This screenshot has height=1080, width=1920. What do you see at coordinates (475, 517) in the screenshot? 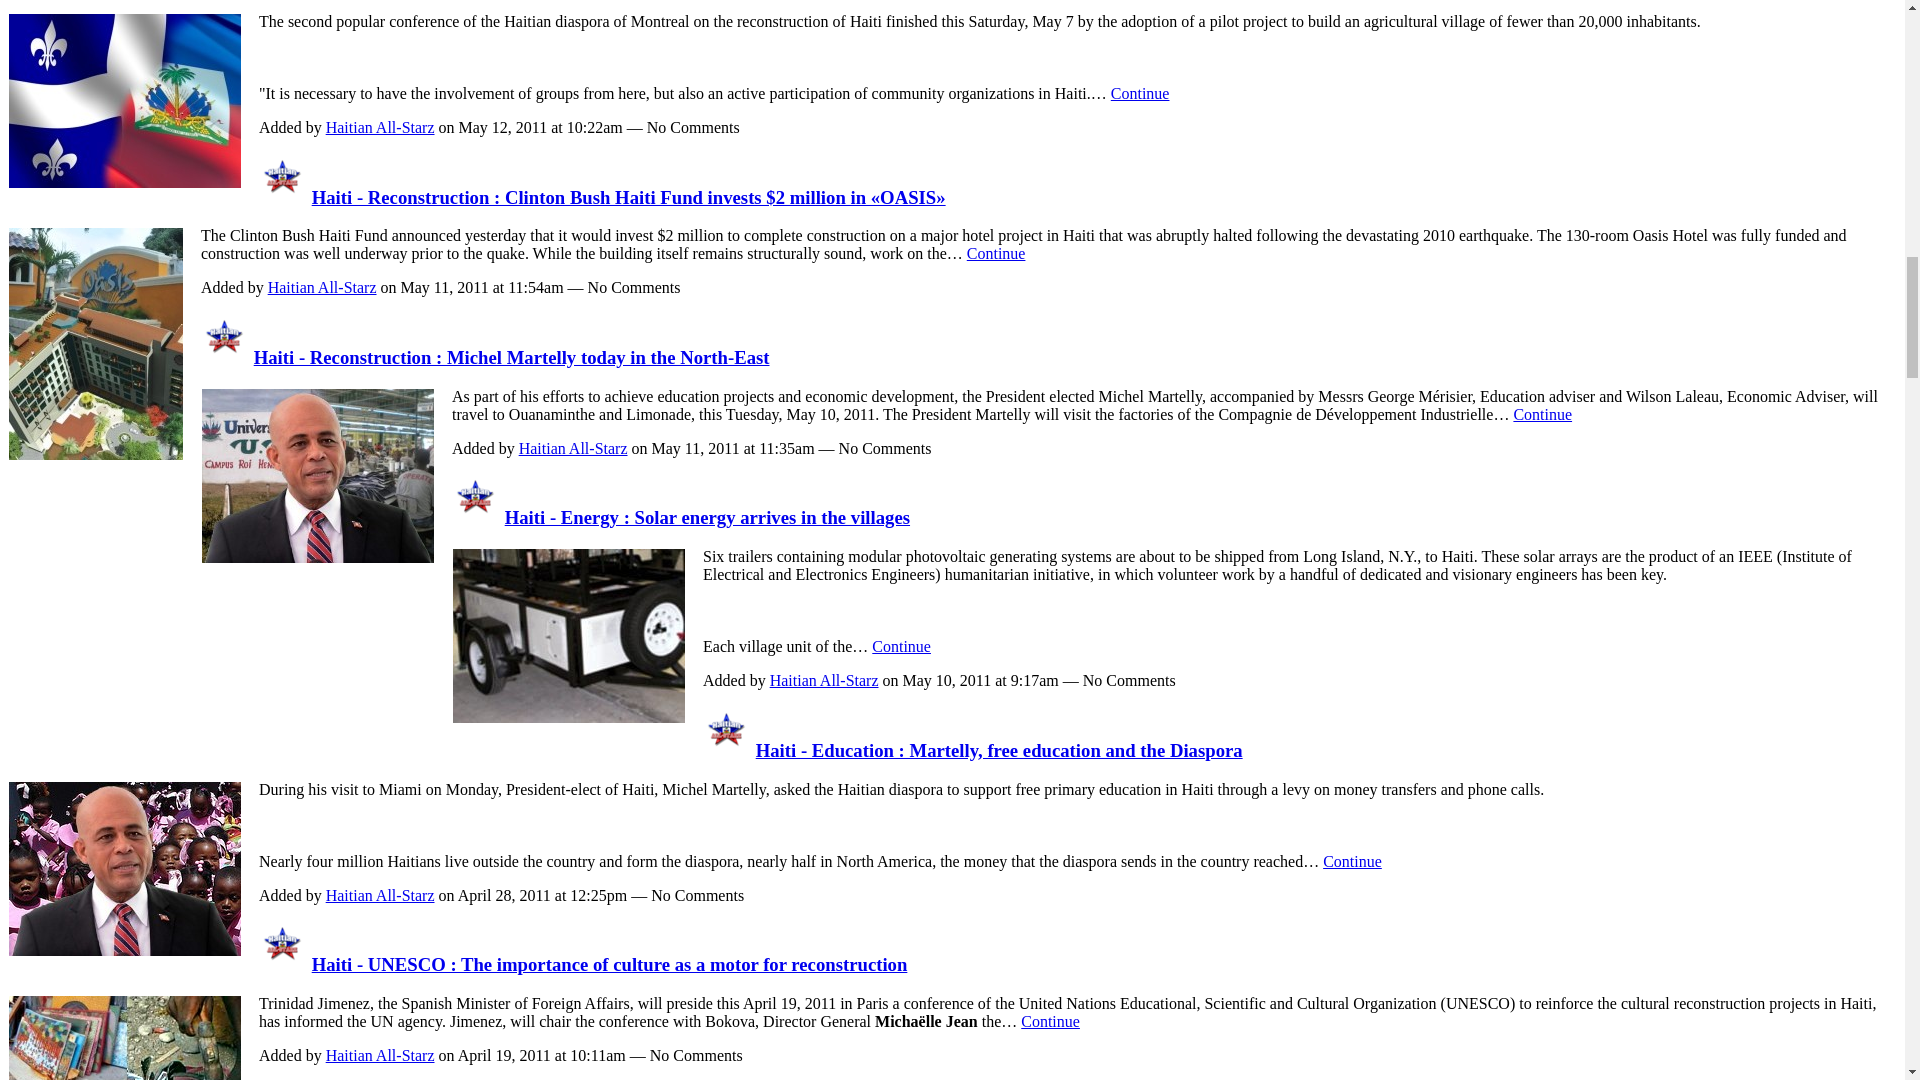
I see `Haitian All-Starz` at bounding box center [475, 517].